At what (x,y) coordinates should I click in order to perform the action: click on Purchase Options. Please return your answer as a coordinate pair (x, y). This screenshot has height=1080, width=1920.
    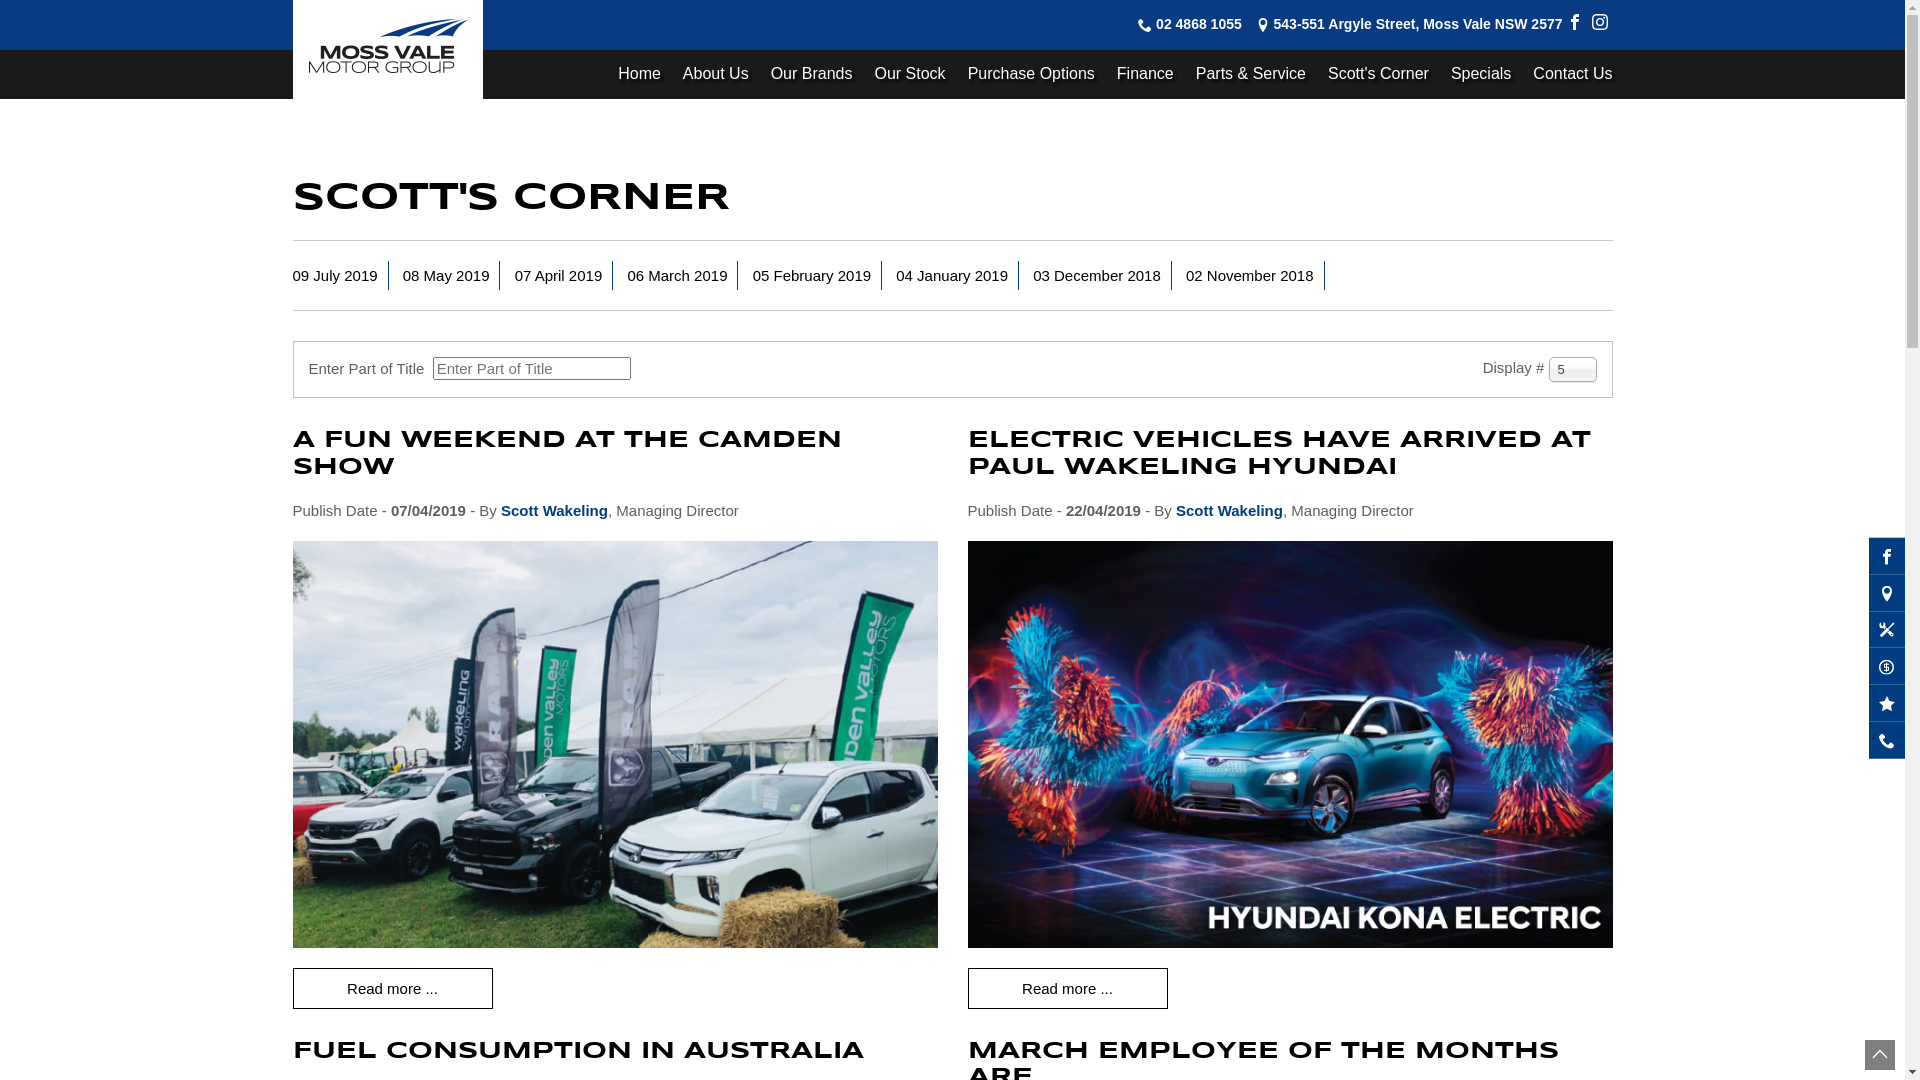
    Looking at the image, I should click on (1032, 74).